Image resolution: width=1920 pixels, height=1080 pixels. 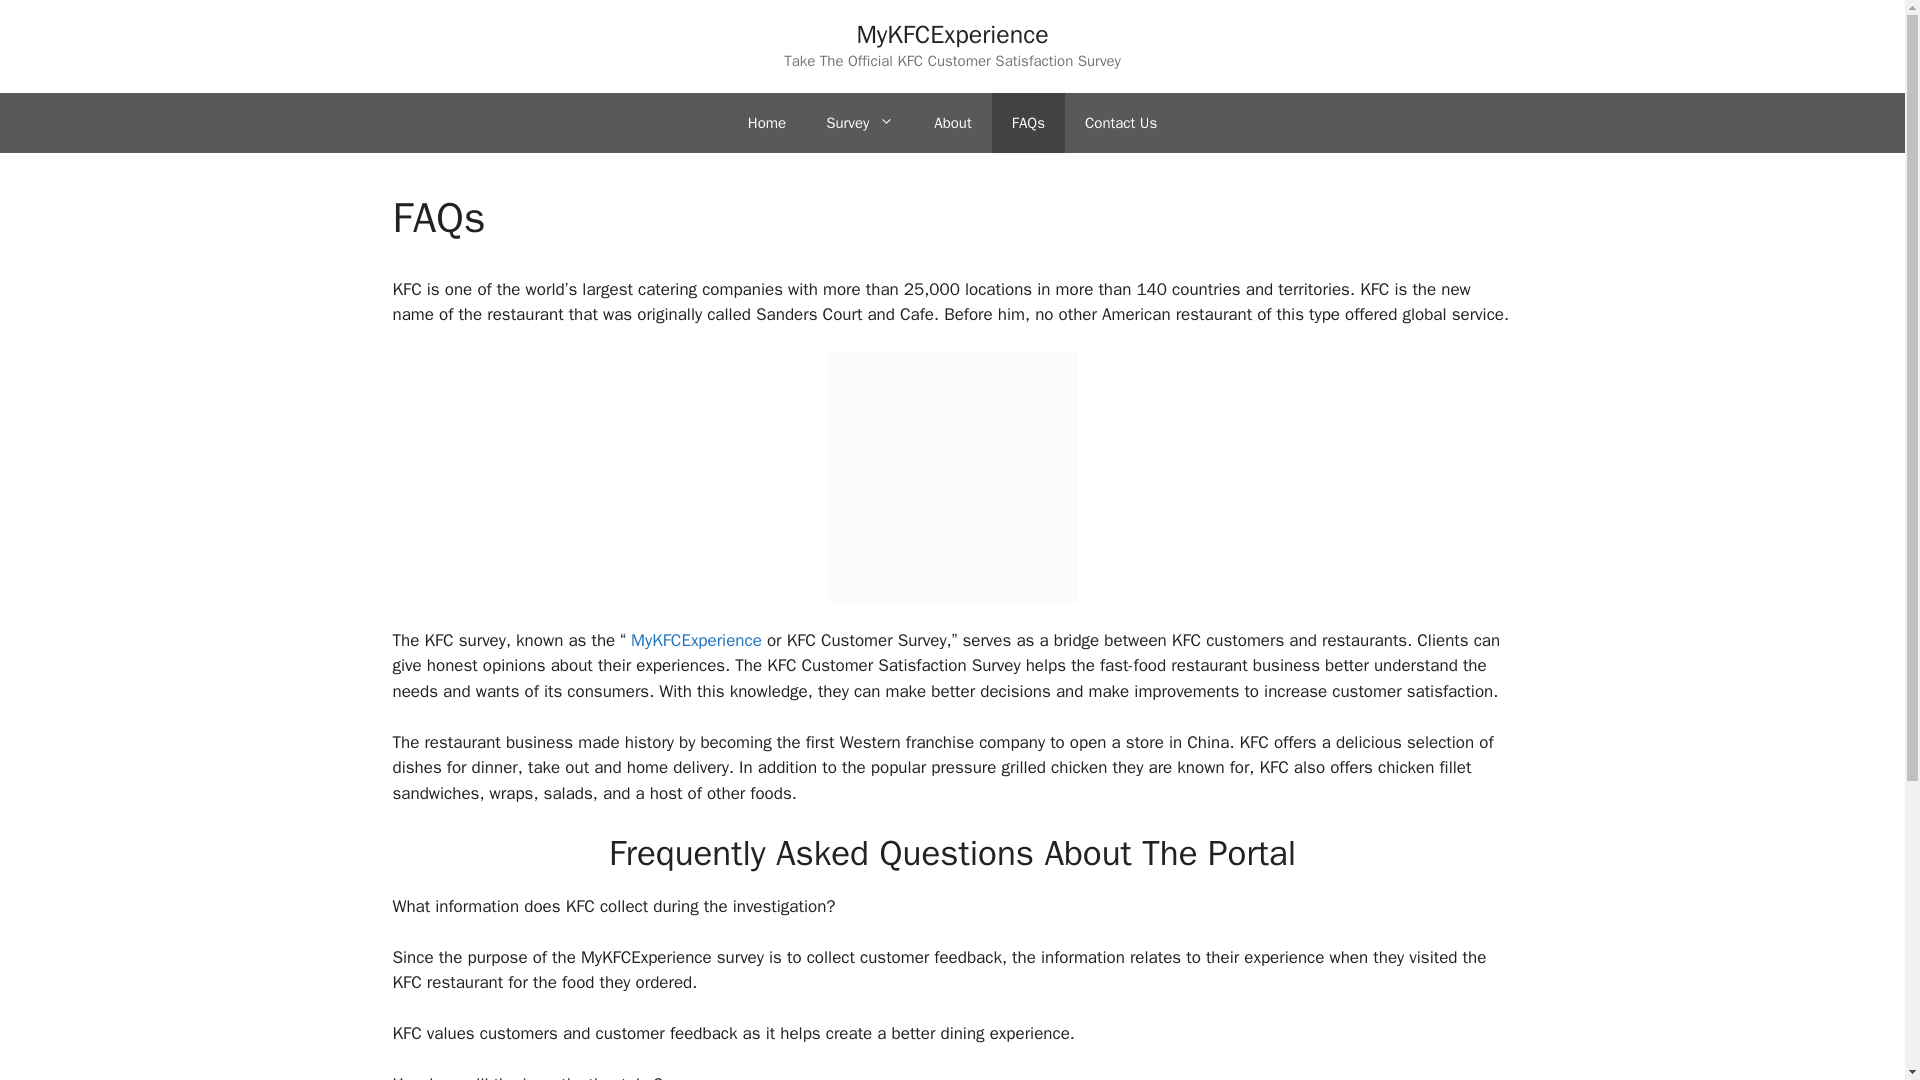 I want to click on Home, so click(x=766, y=122).